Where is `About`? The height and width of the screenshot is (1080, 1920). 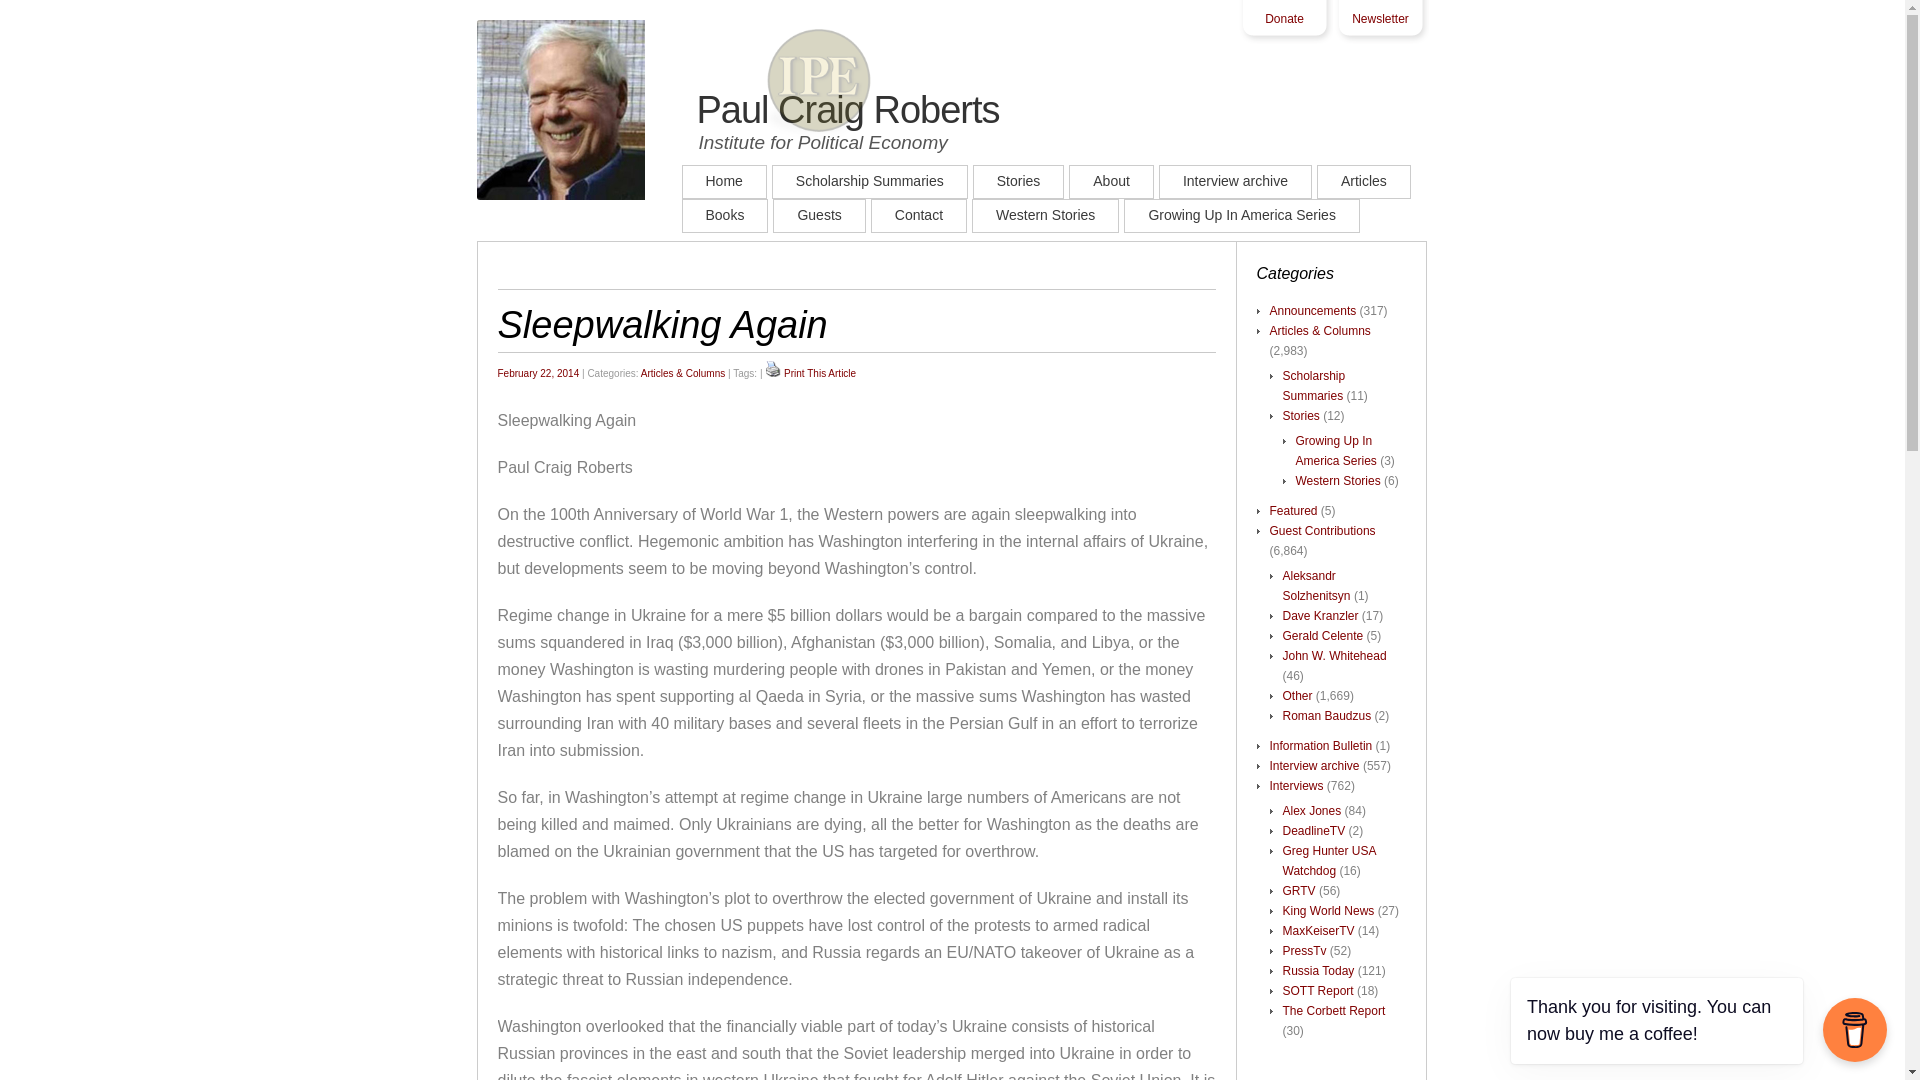 About is located at coordinates (1111, 183).